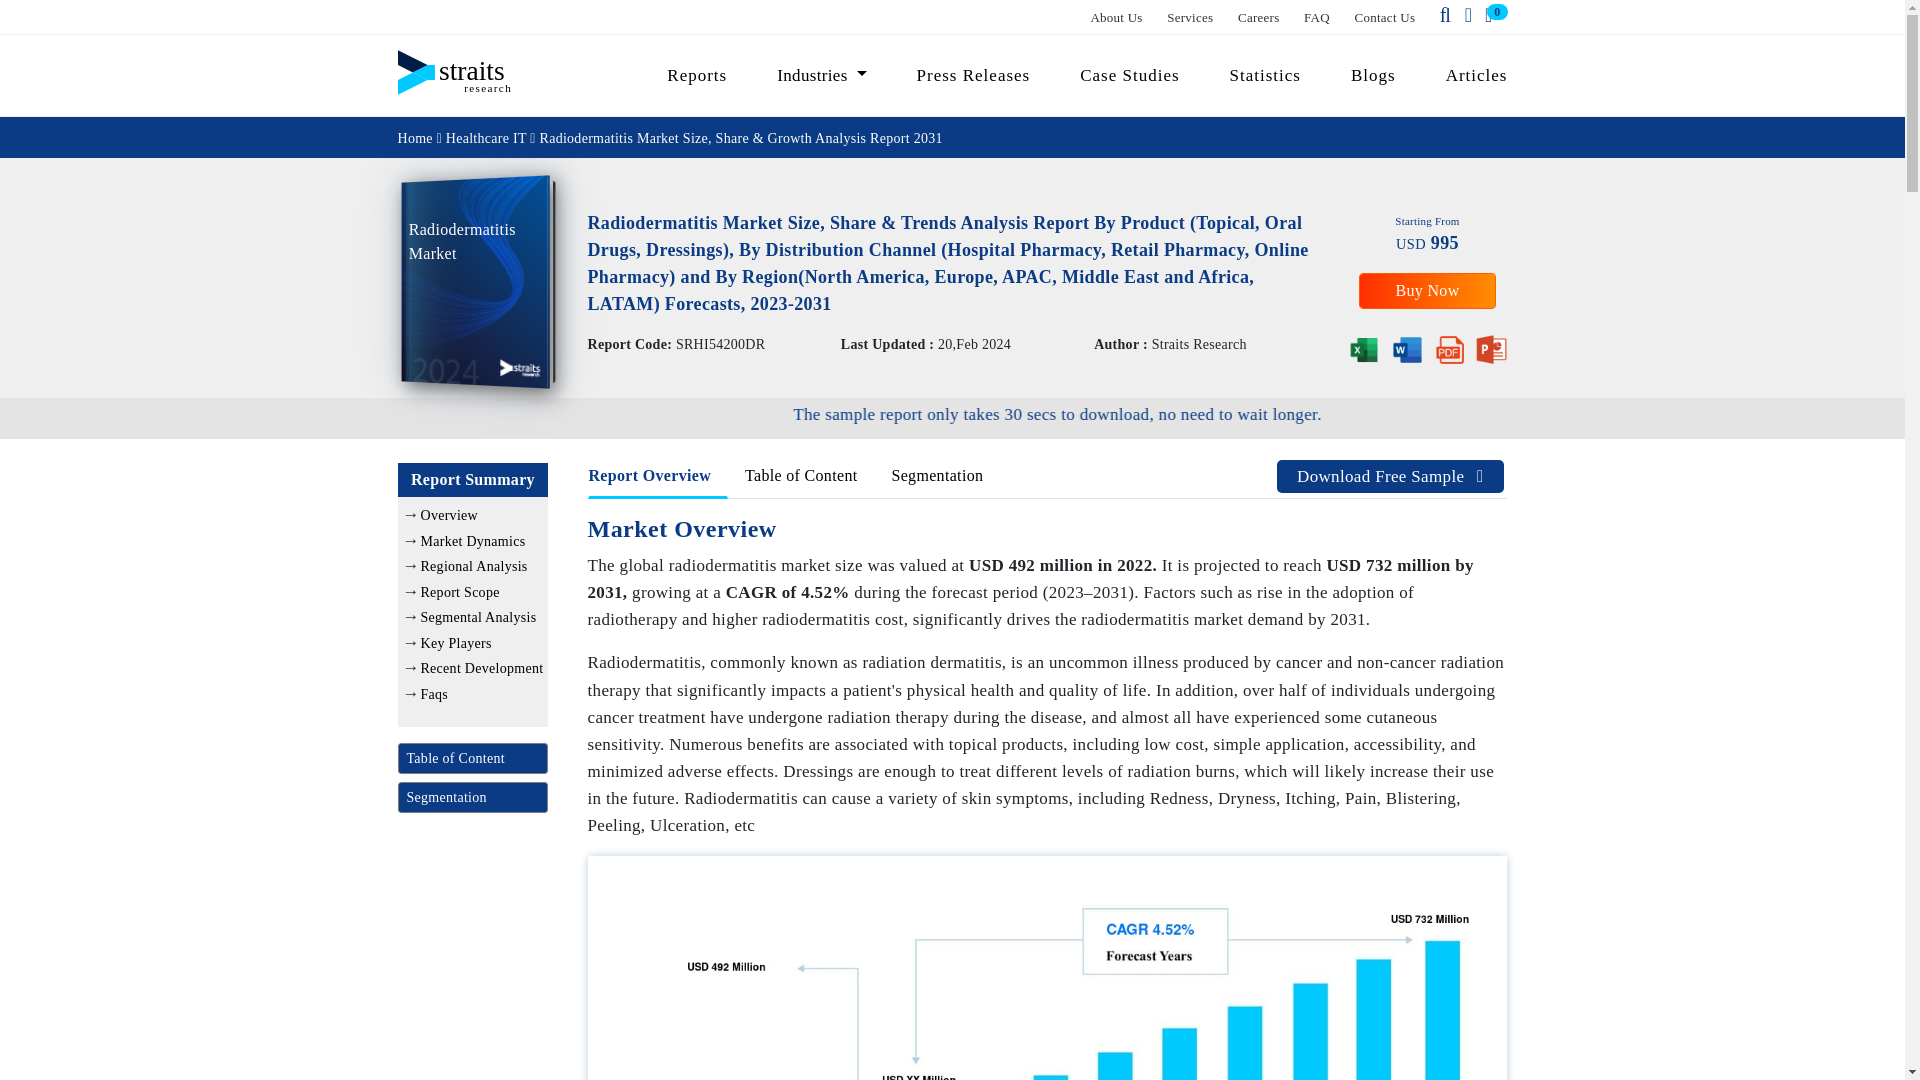  Describe the element at coordinates (1116, 16) in the screenshot. I see `About Us` at that location.